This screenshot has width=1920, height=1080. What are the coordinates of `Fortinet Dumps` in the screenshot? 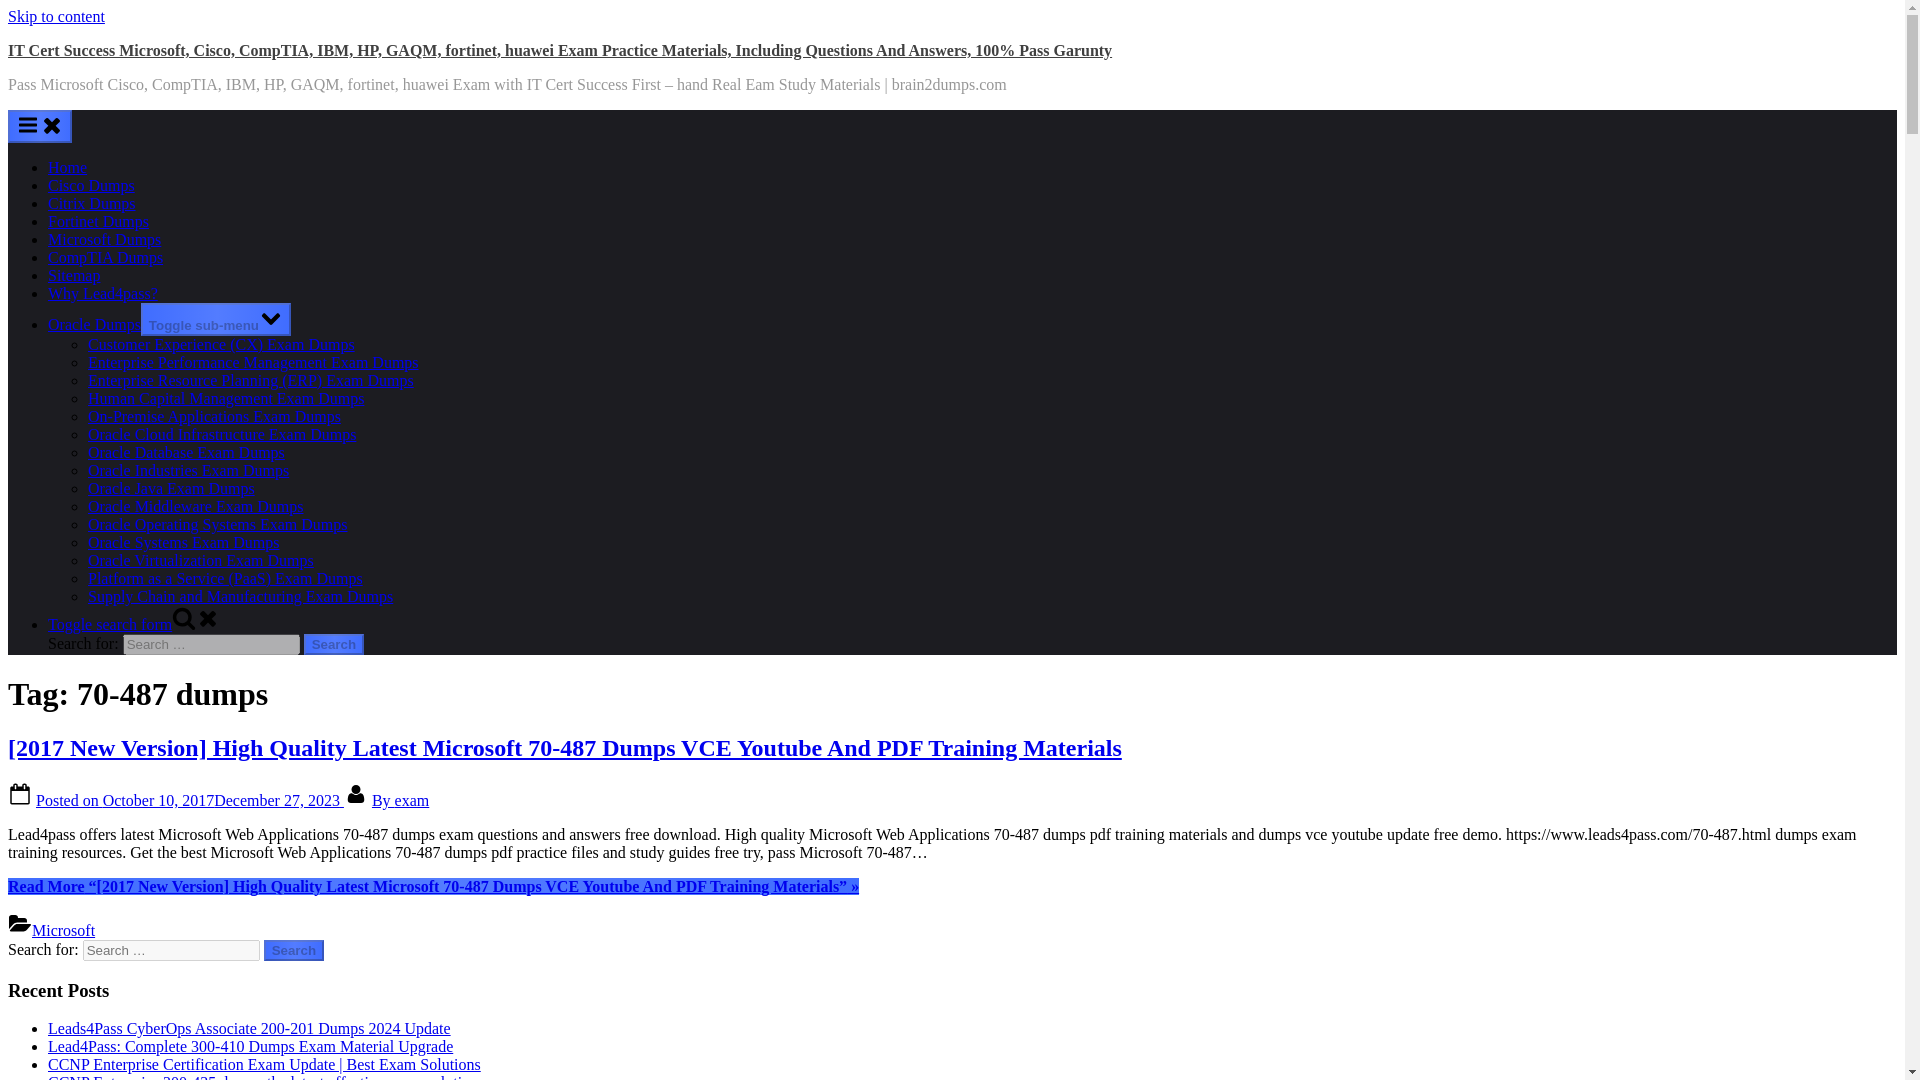 It's located at (98, 221).